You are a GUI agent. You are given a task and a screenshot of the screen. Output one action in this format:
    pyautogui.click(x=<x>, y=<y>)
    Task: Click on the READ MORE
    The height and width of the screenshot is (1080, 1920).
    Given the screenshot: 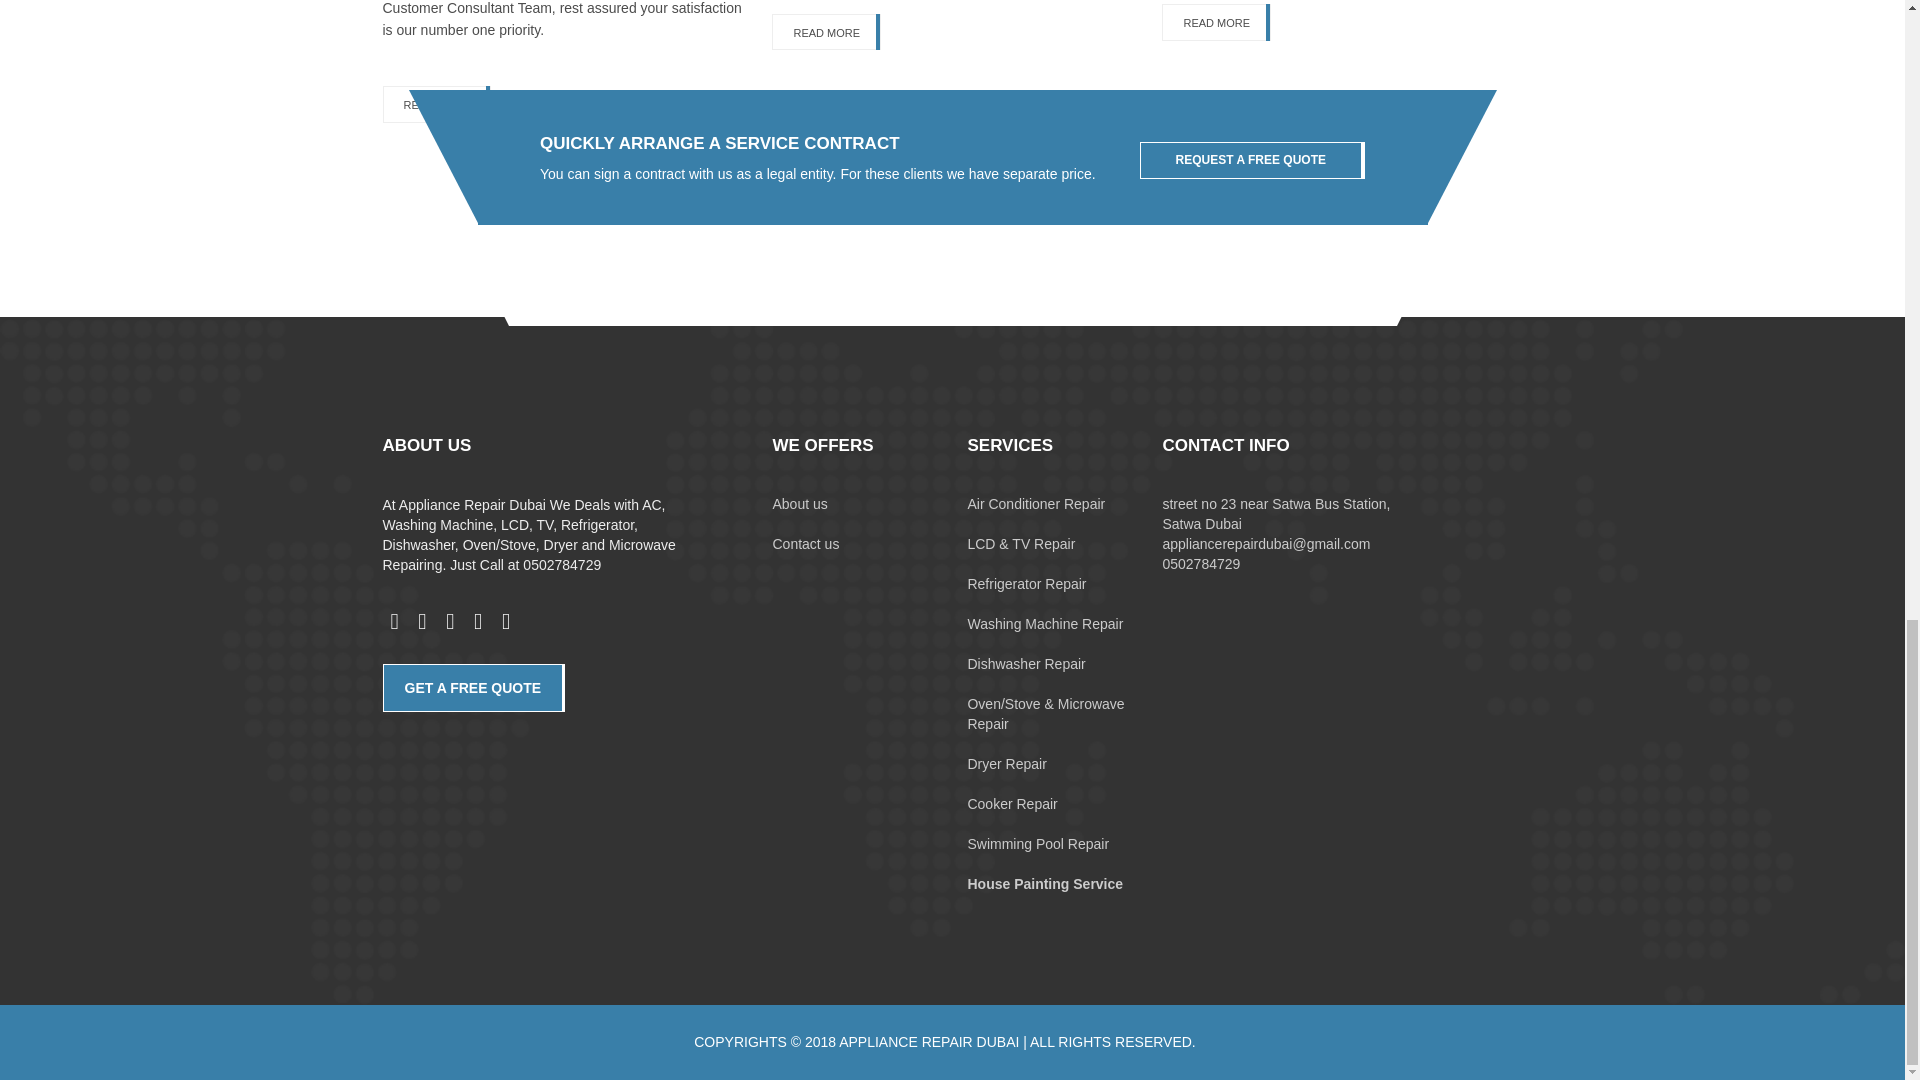 What is the action you would take?
    pyautogui.click(x=1216, y=22)
    